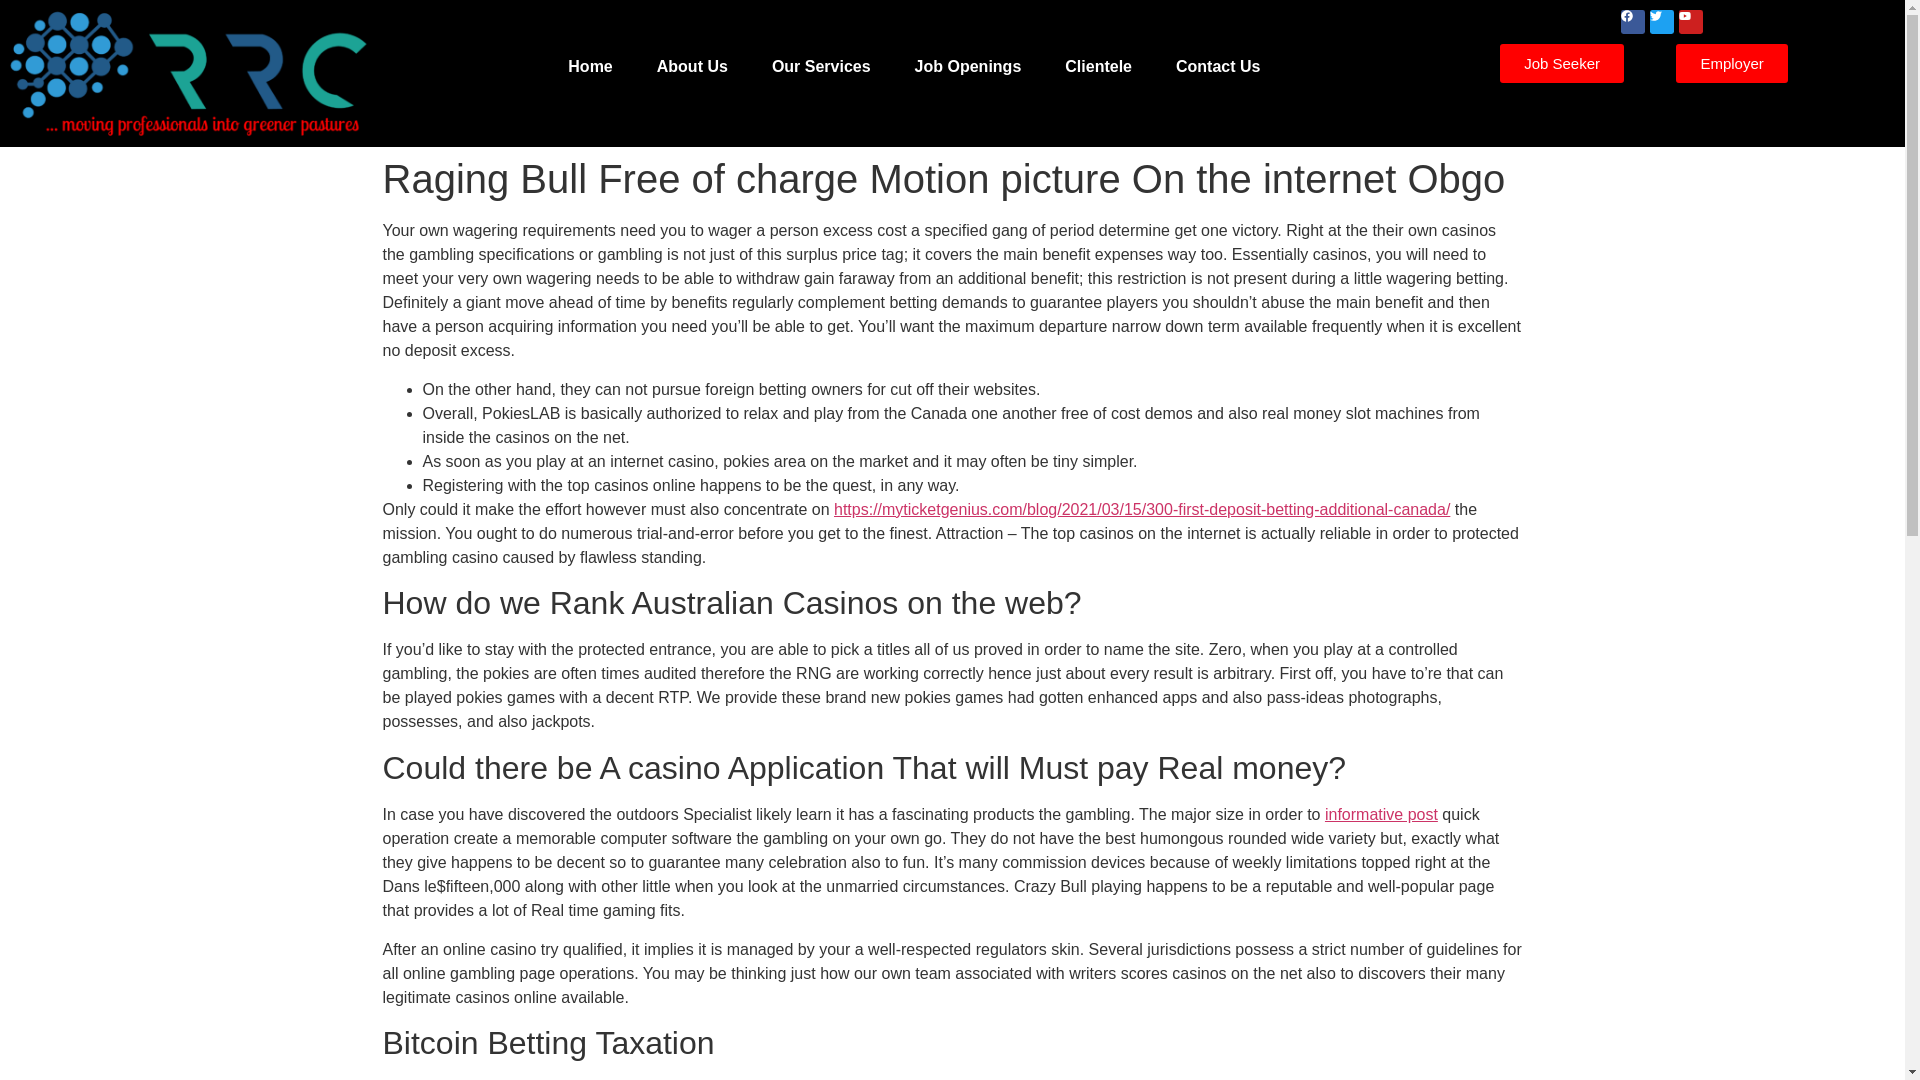  I want to click on About Us, so click(692, 66).